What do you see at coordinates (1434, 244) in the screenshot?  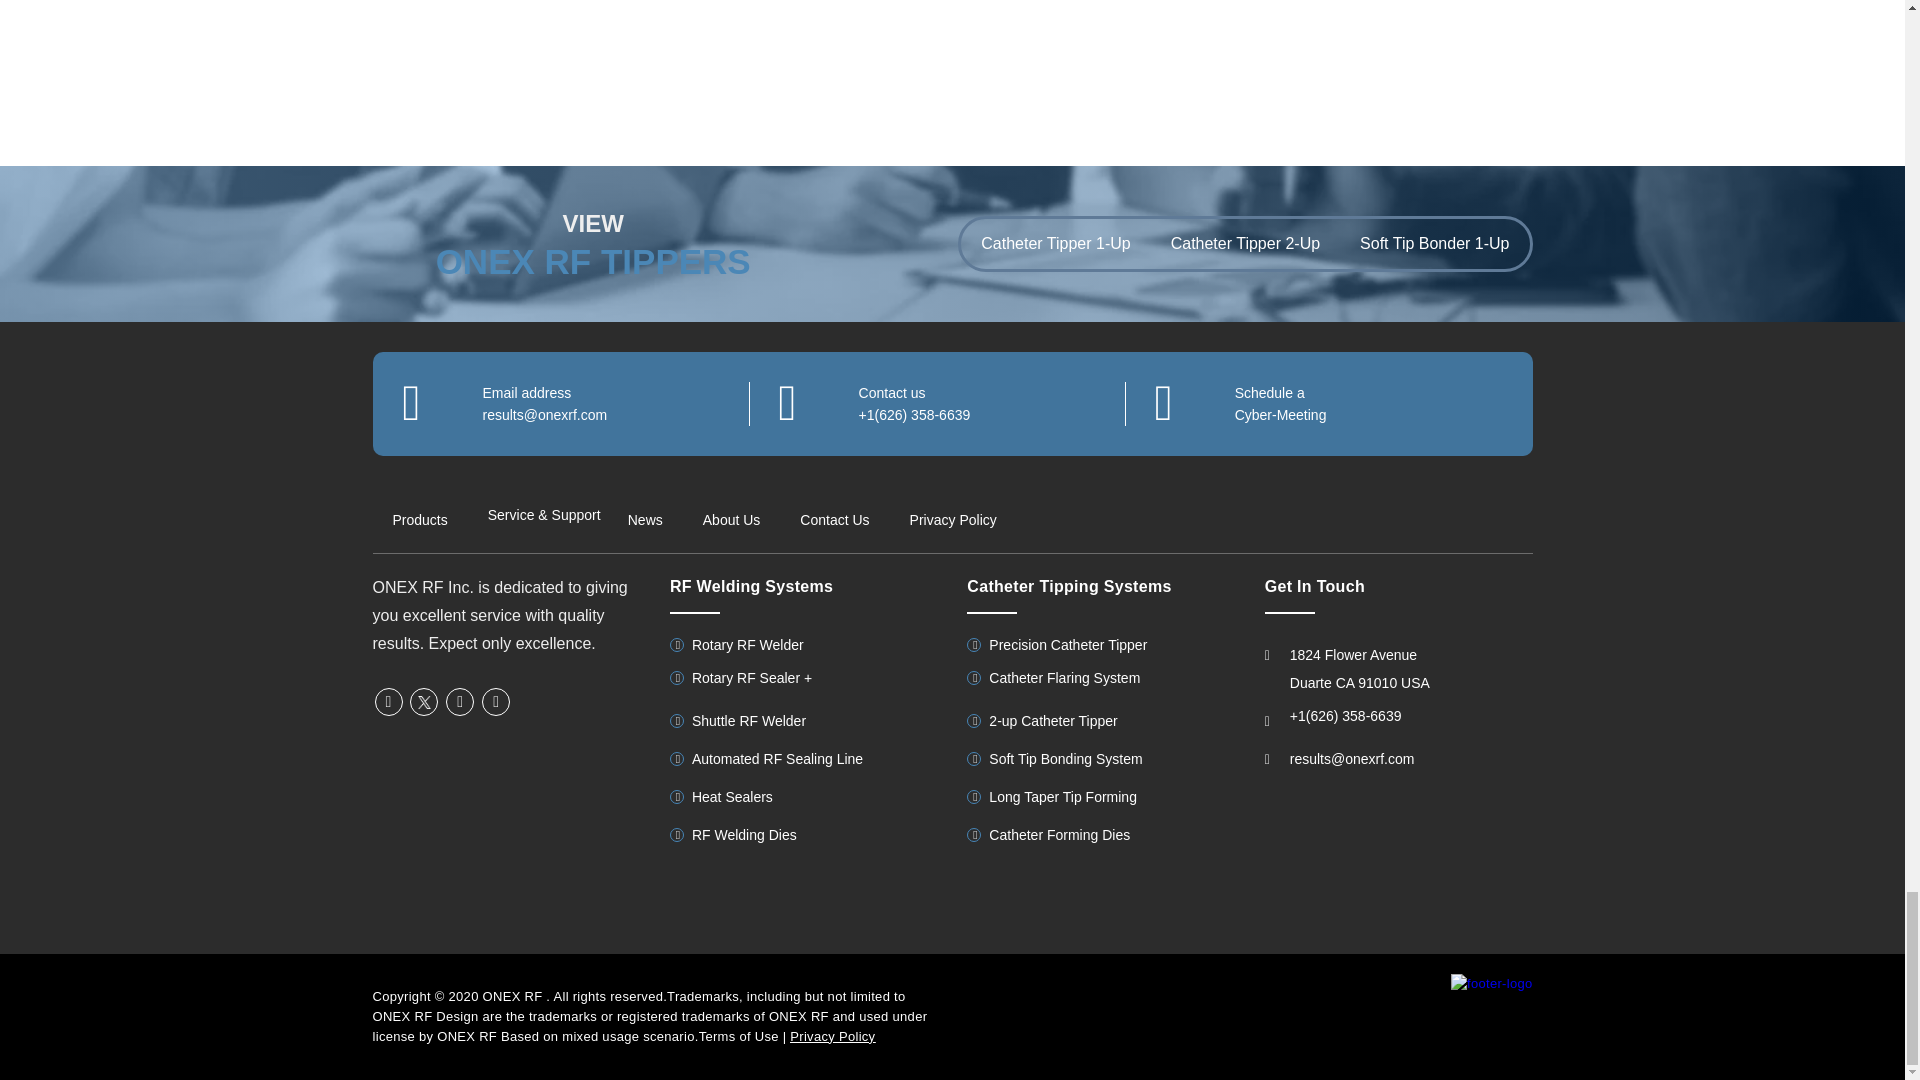 I see `Soft Tip Bonder 1-Up` at bounding box center [1434, 244].